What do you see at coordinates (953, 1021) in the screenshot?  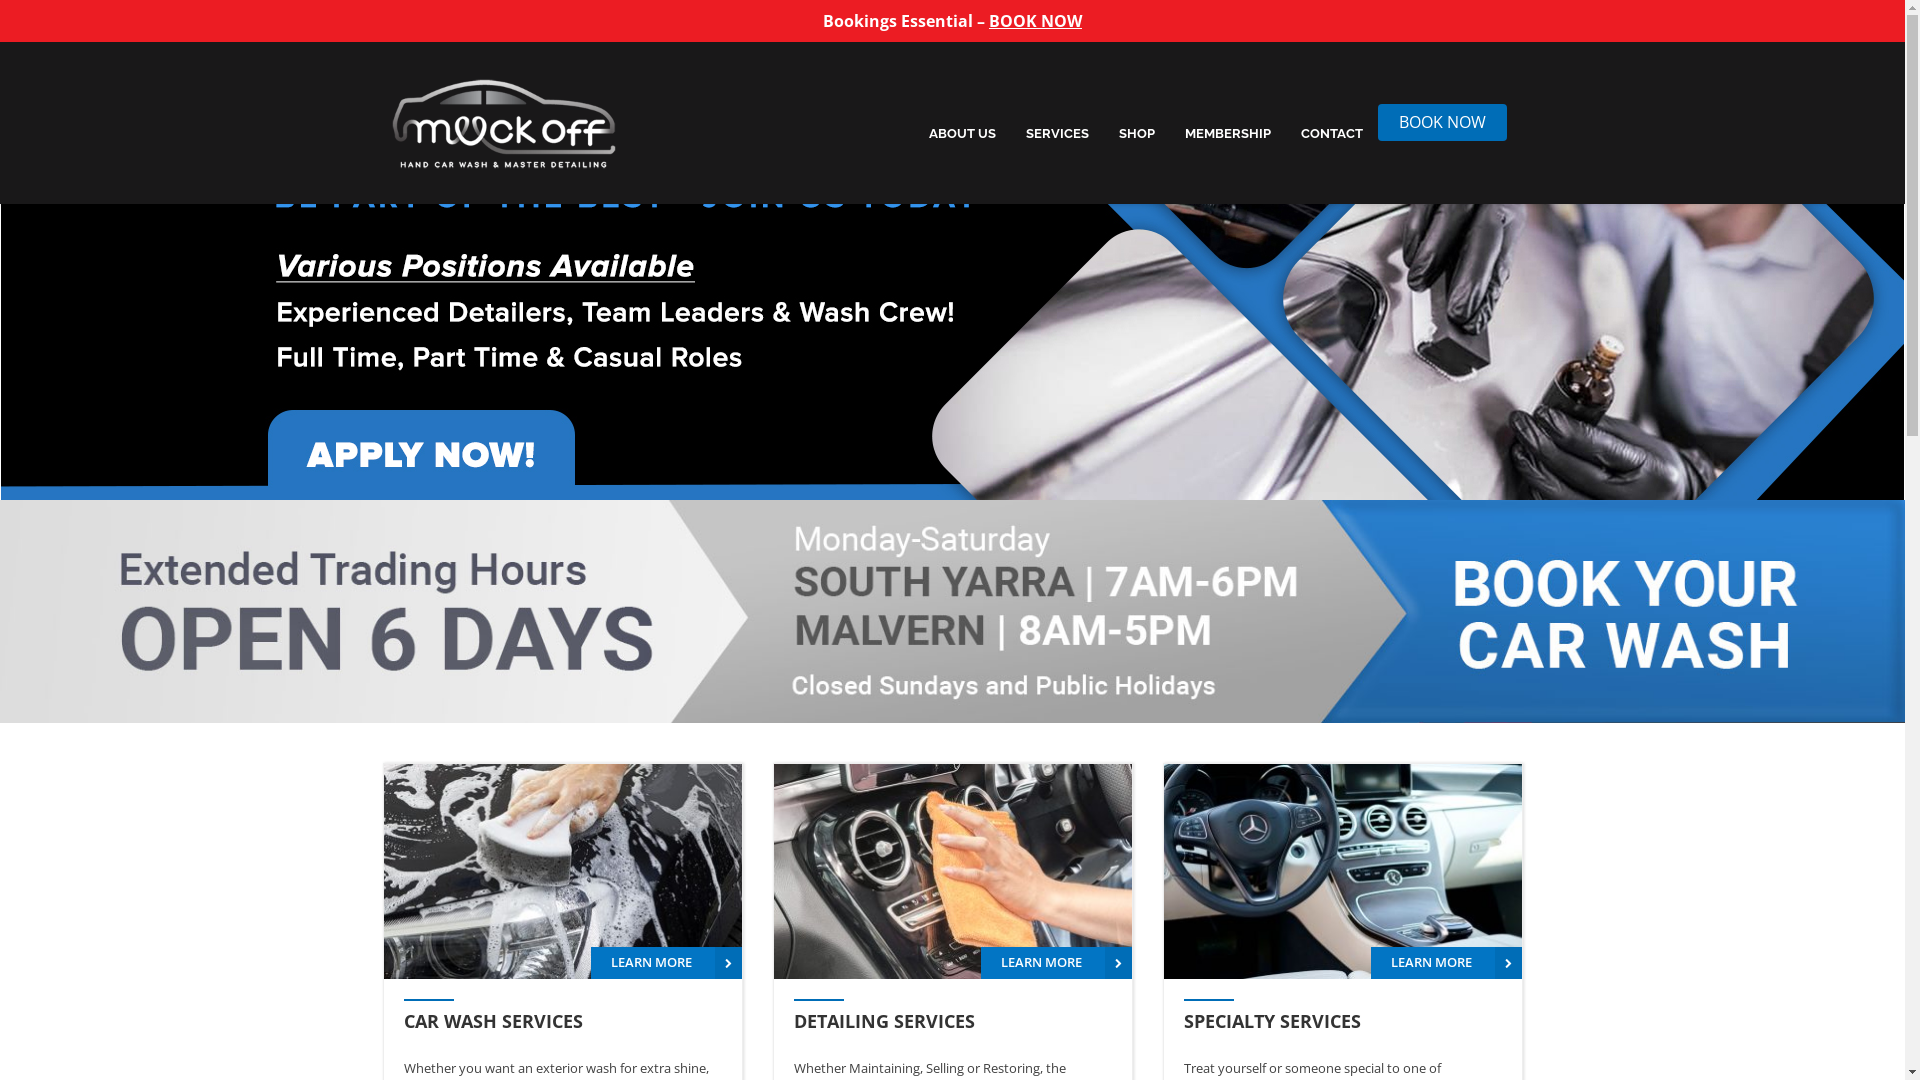 I see `DETAILING SERVICES` at bounding box center [953, 1021].